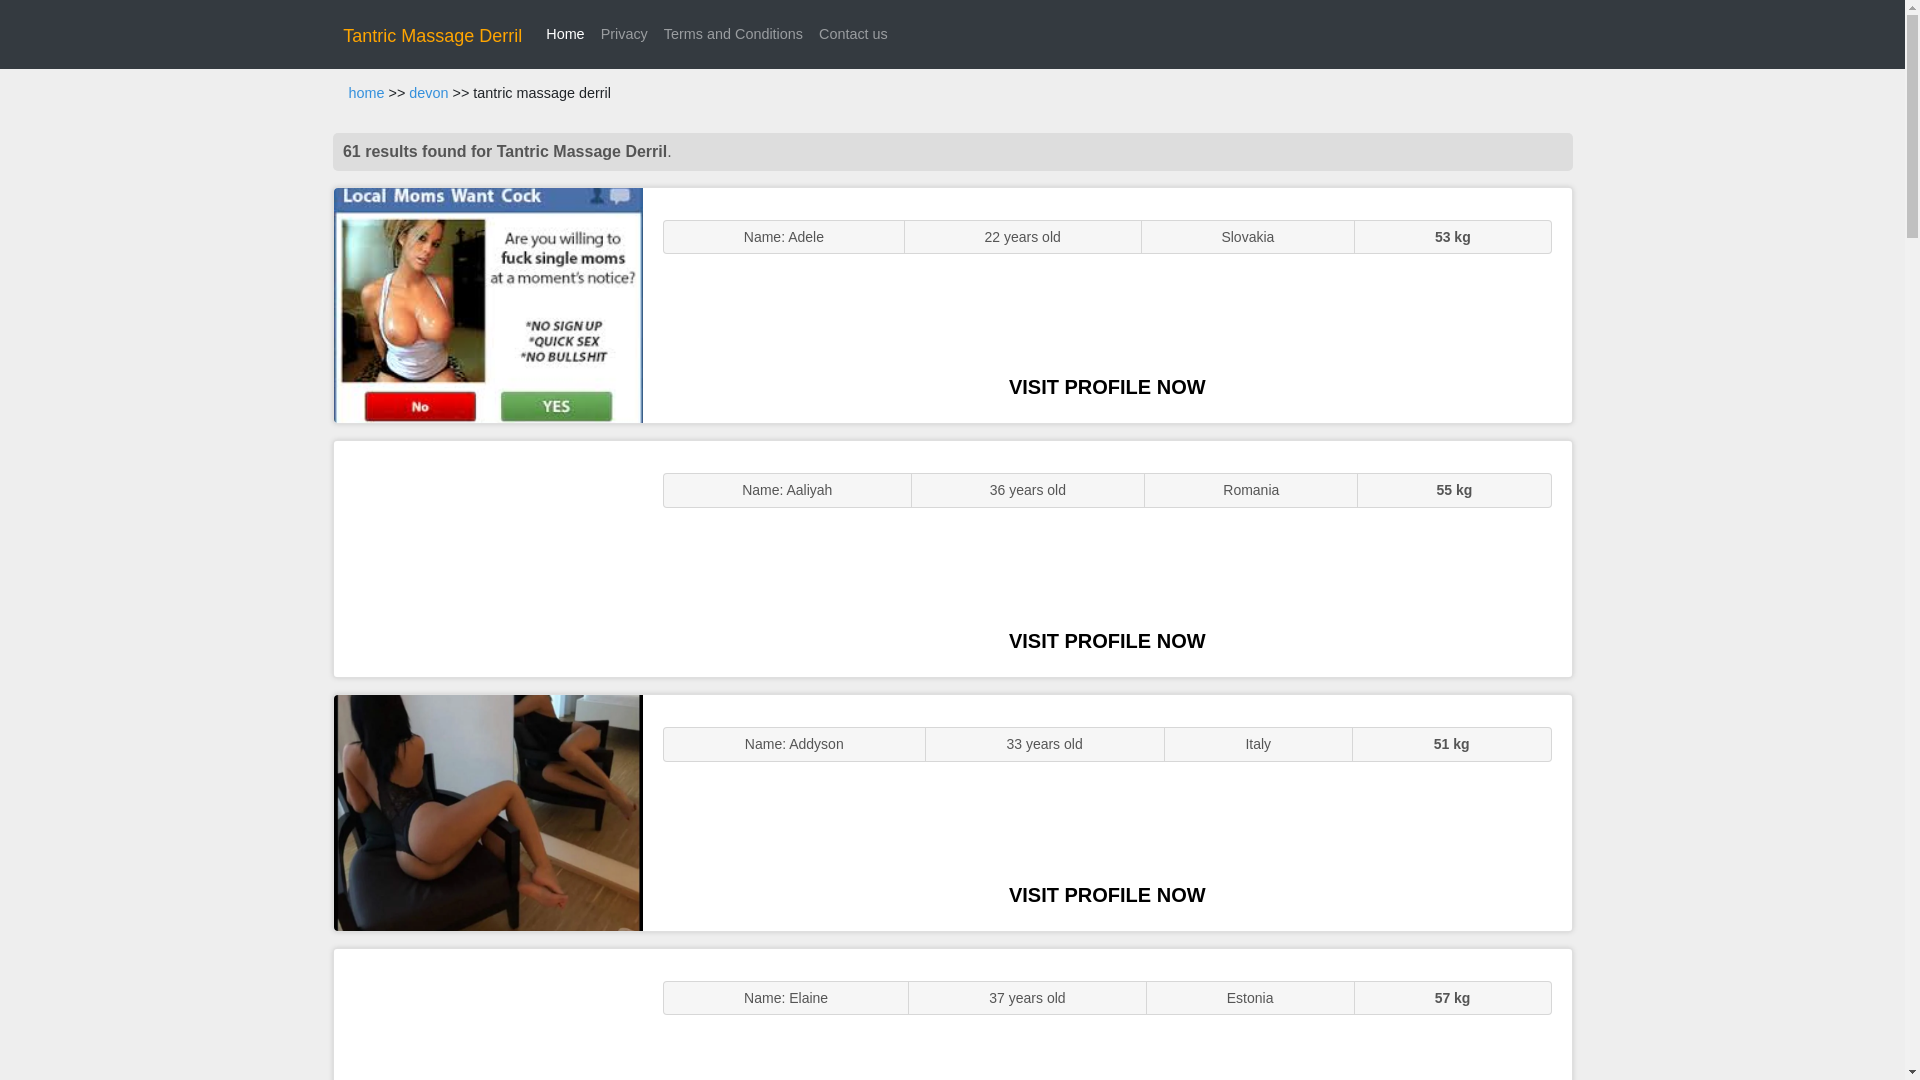 The height and width of the screenshot is (1080, 1920). Describe the element at coordinates (488, 558) in the screenshot. I see `GFE` at that location.